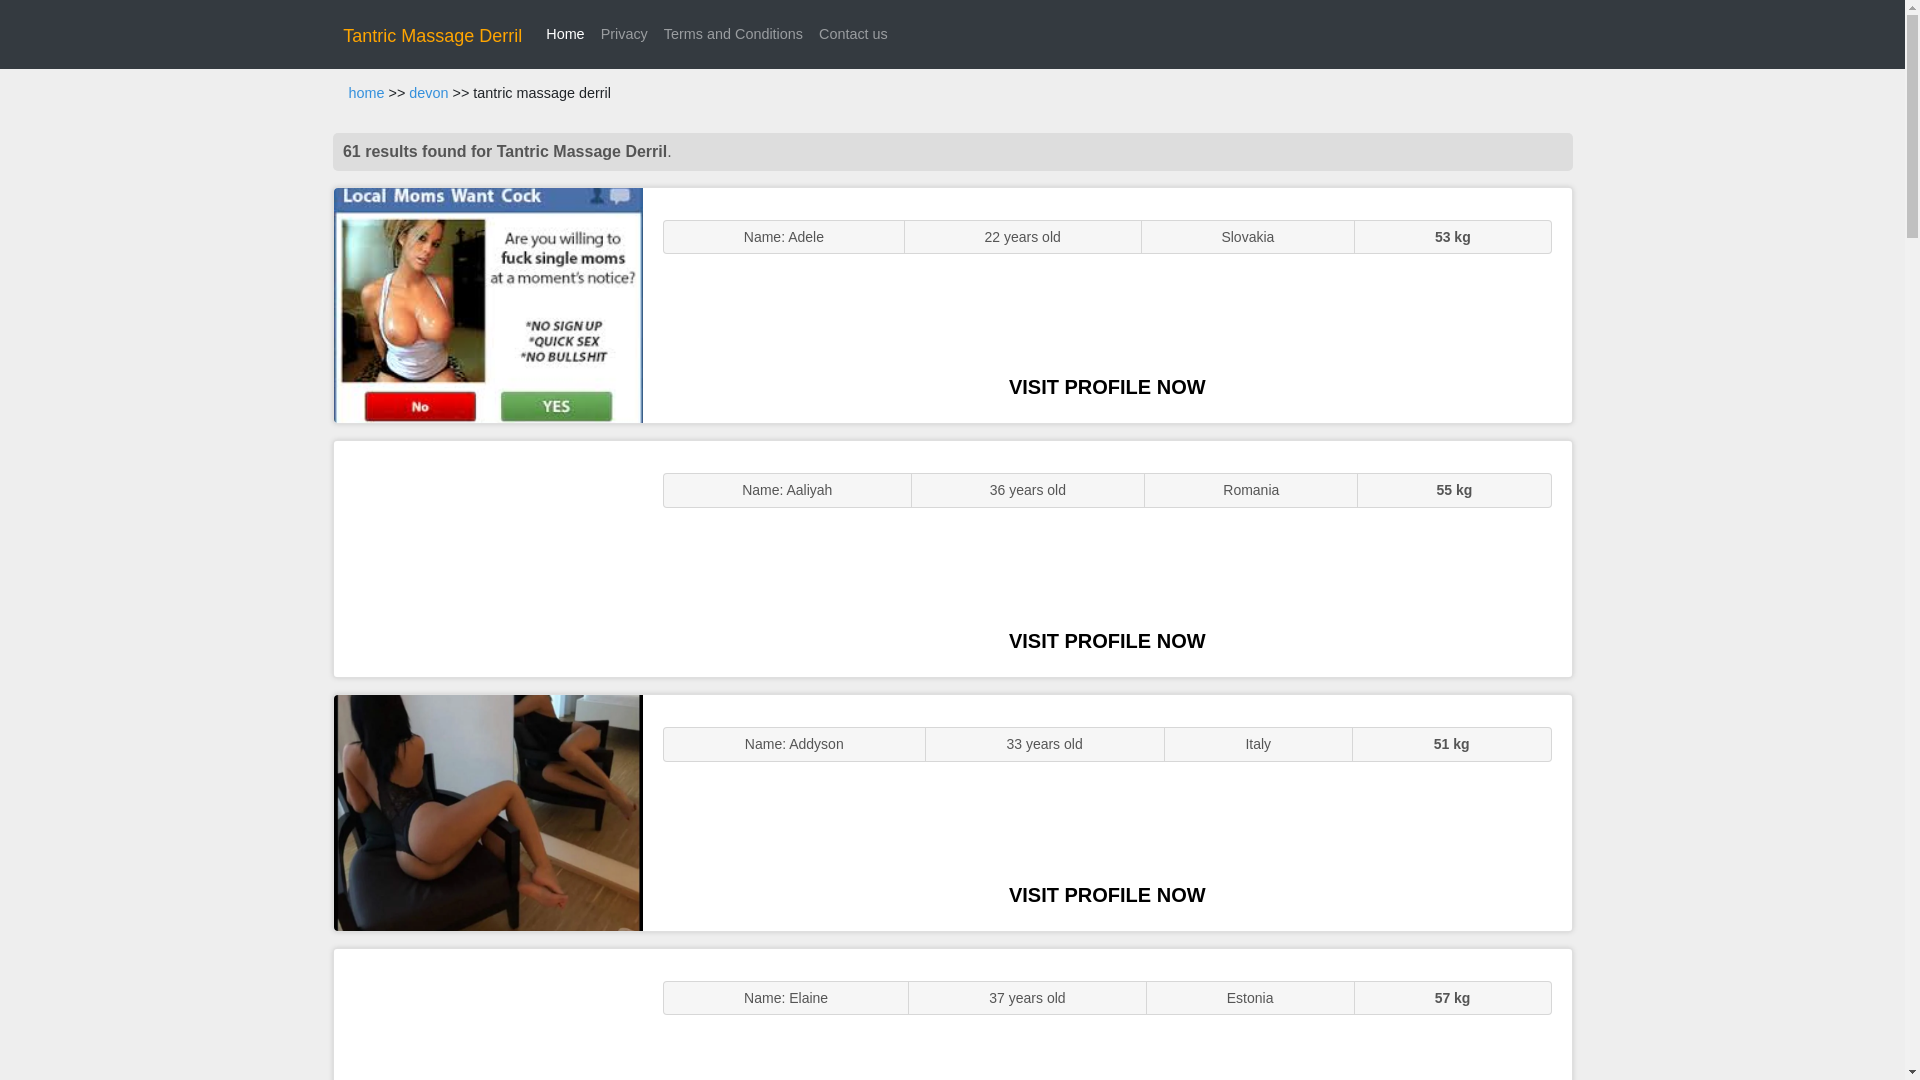 The height and width of the screenshot is (1080, 1920). Describe the element at coordinates (488, 558) in the screenshot. I see `GFE` at that location.